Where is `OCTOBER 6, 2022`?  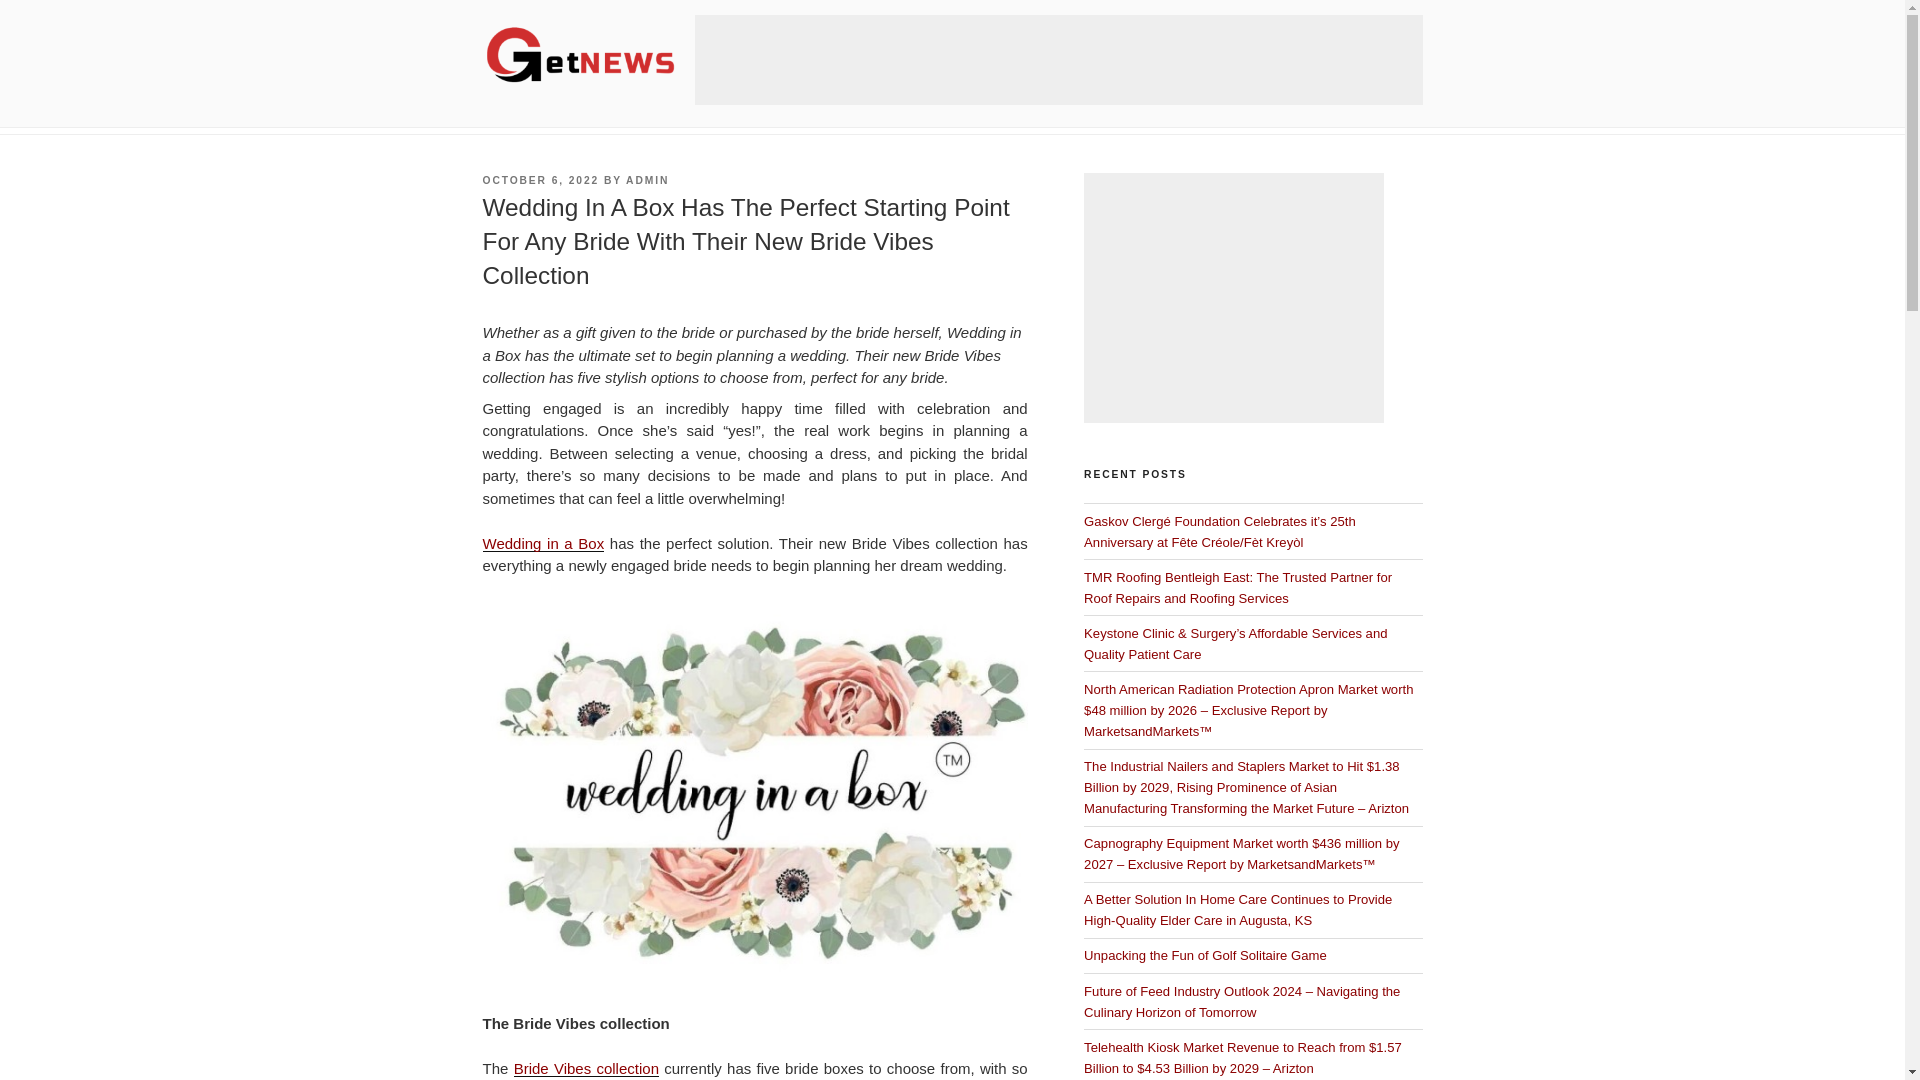 OCTOBER 6, 2022 is located at coordinates (540, 180).